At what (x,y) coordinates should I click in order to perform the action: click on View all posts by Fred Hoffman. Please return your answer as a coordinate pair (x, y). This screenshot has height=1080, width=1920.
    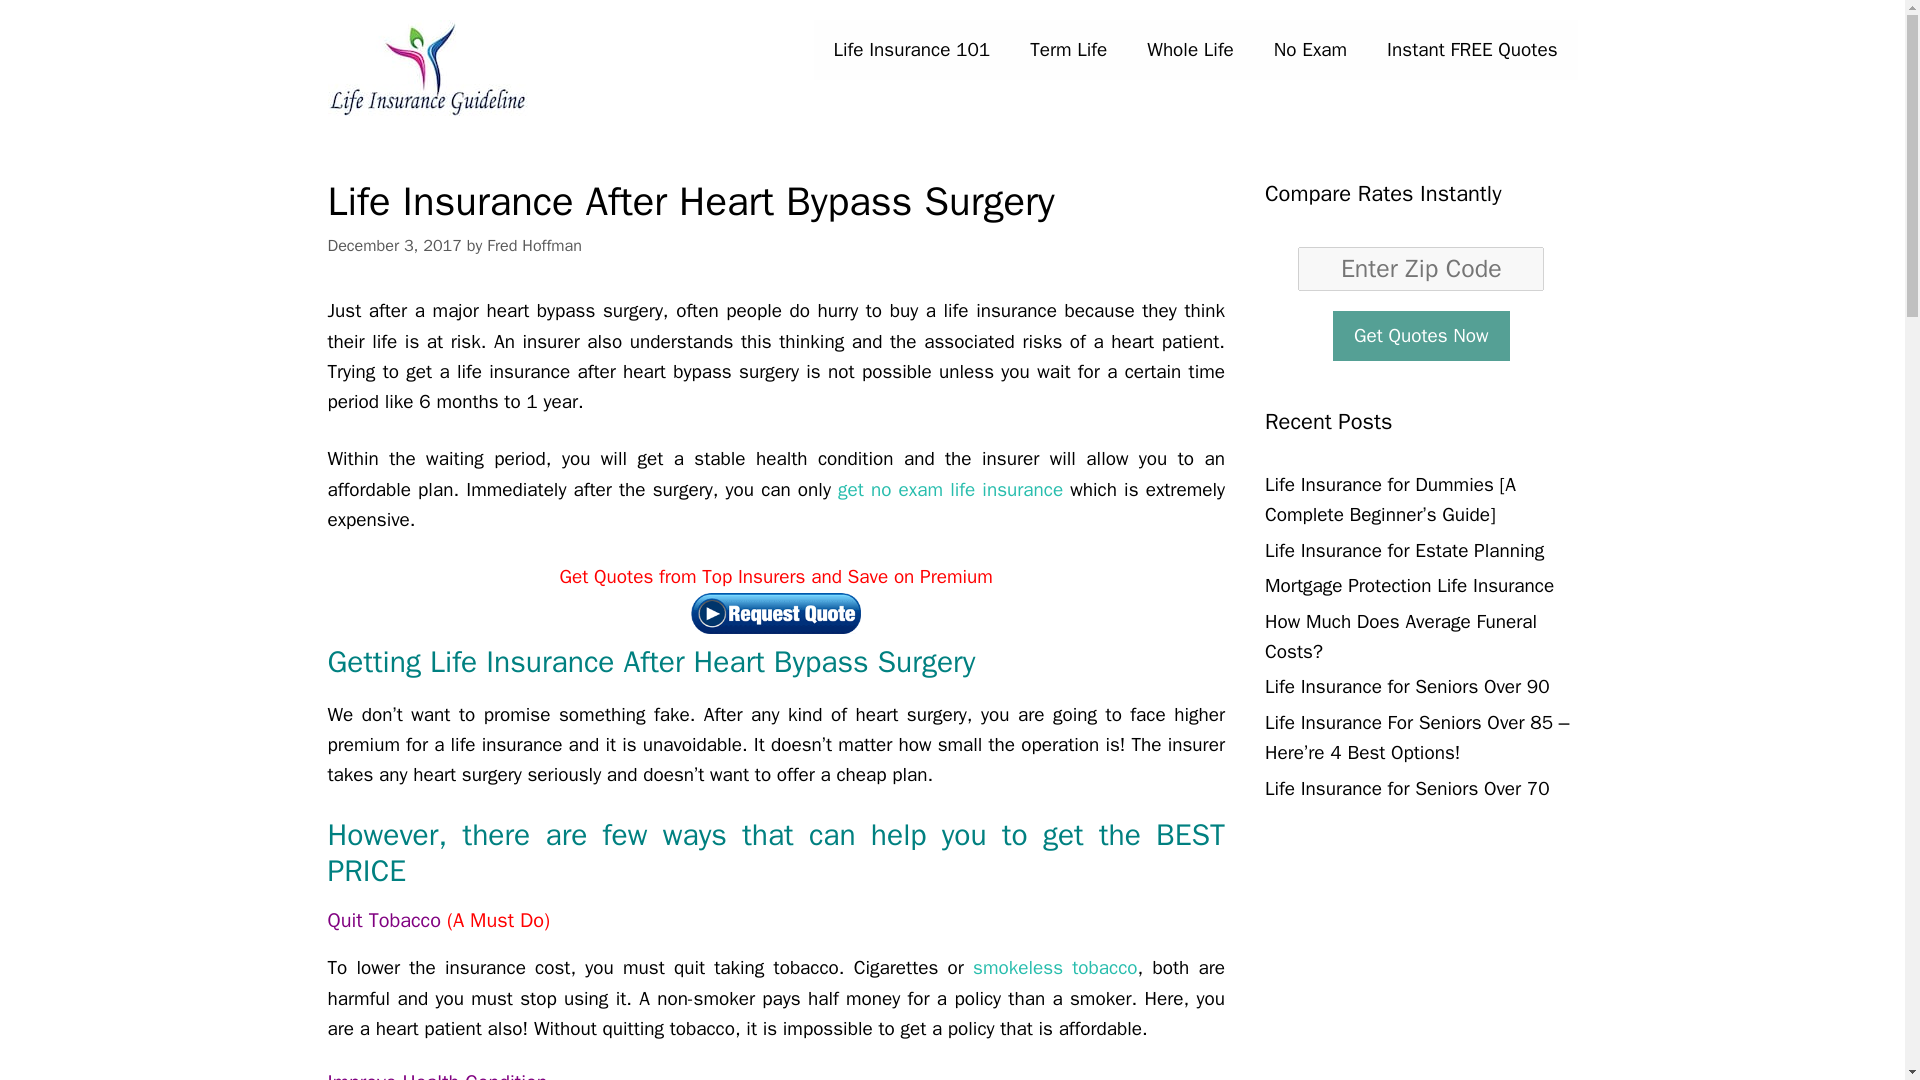
    Looking at the image, I should click on (534, 245).